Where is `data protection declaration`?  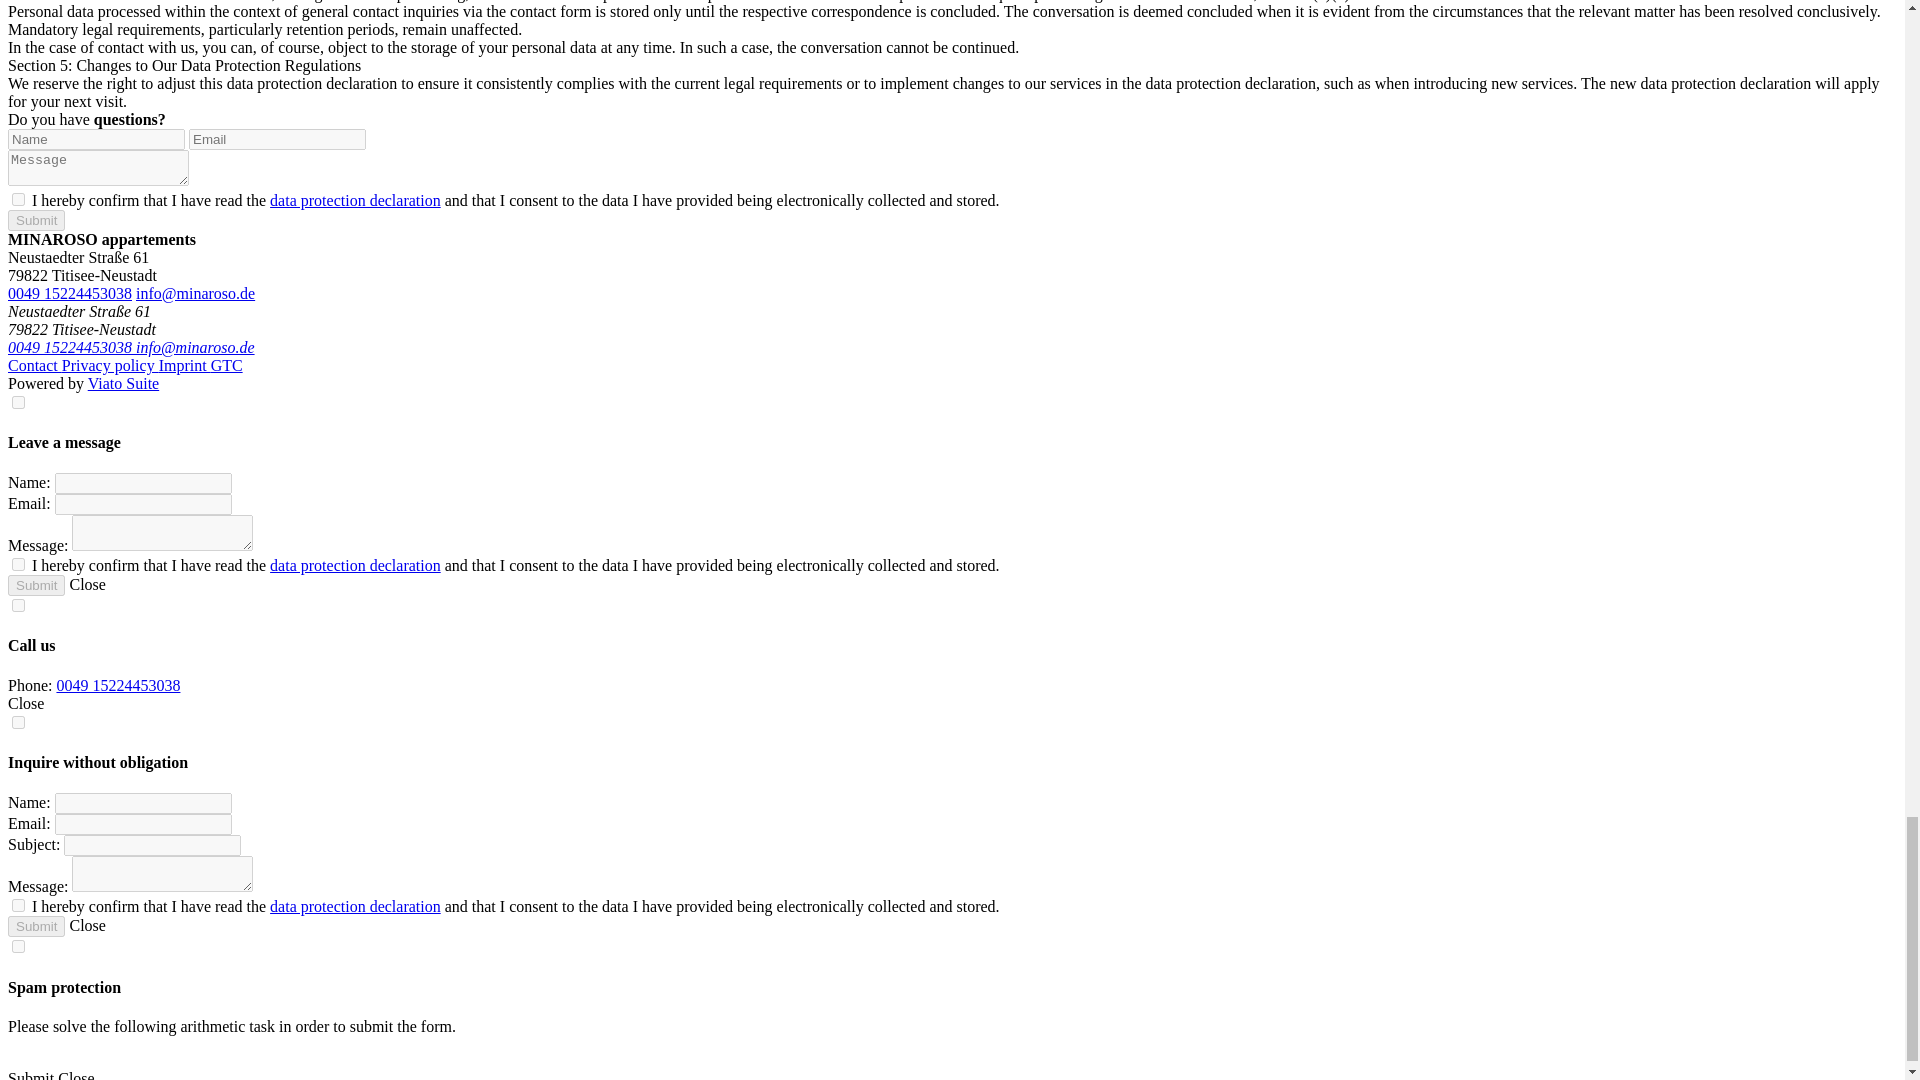
data protection declaration is located at coordinates (356, 200).